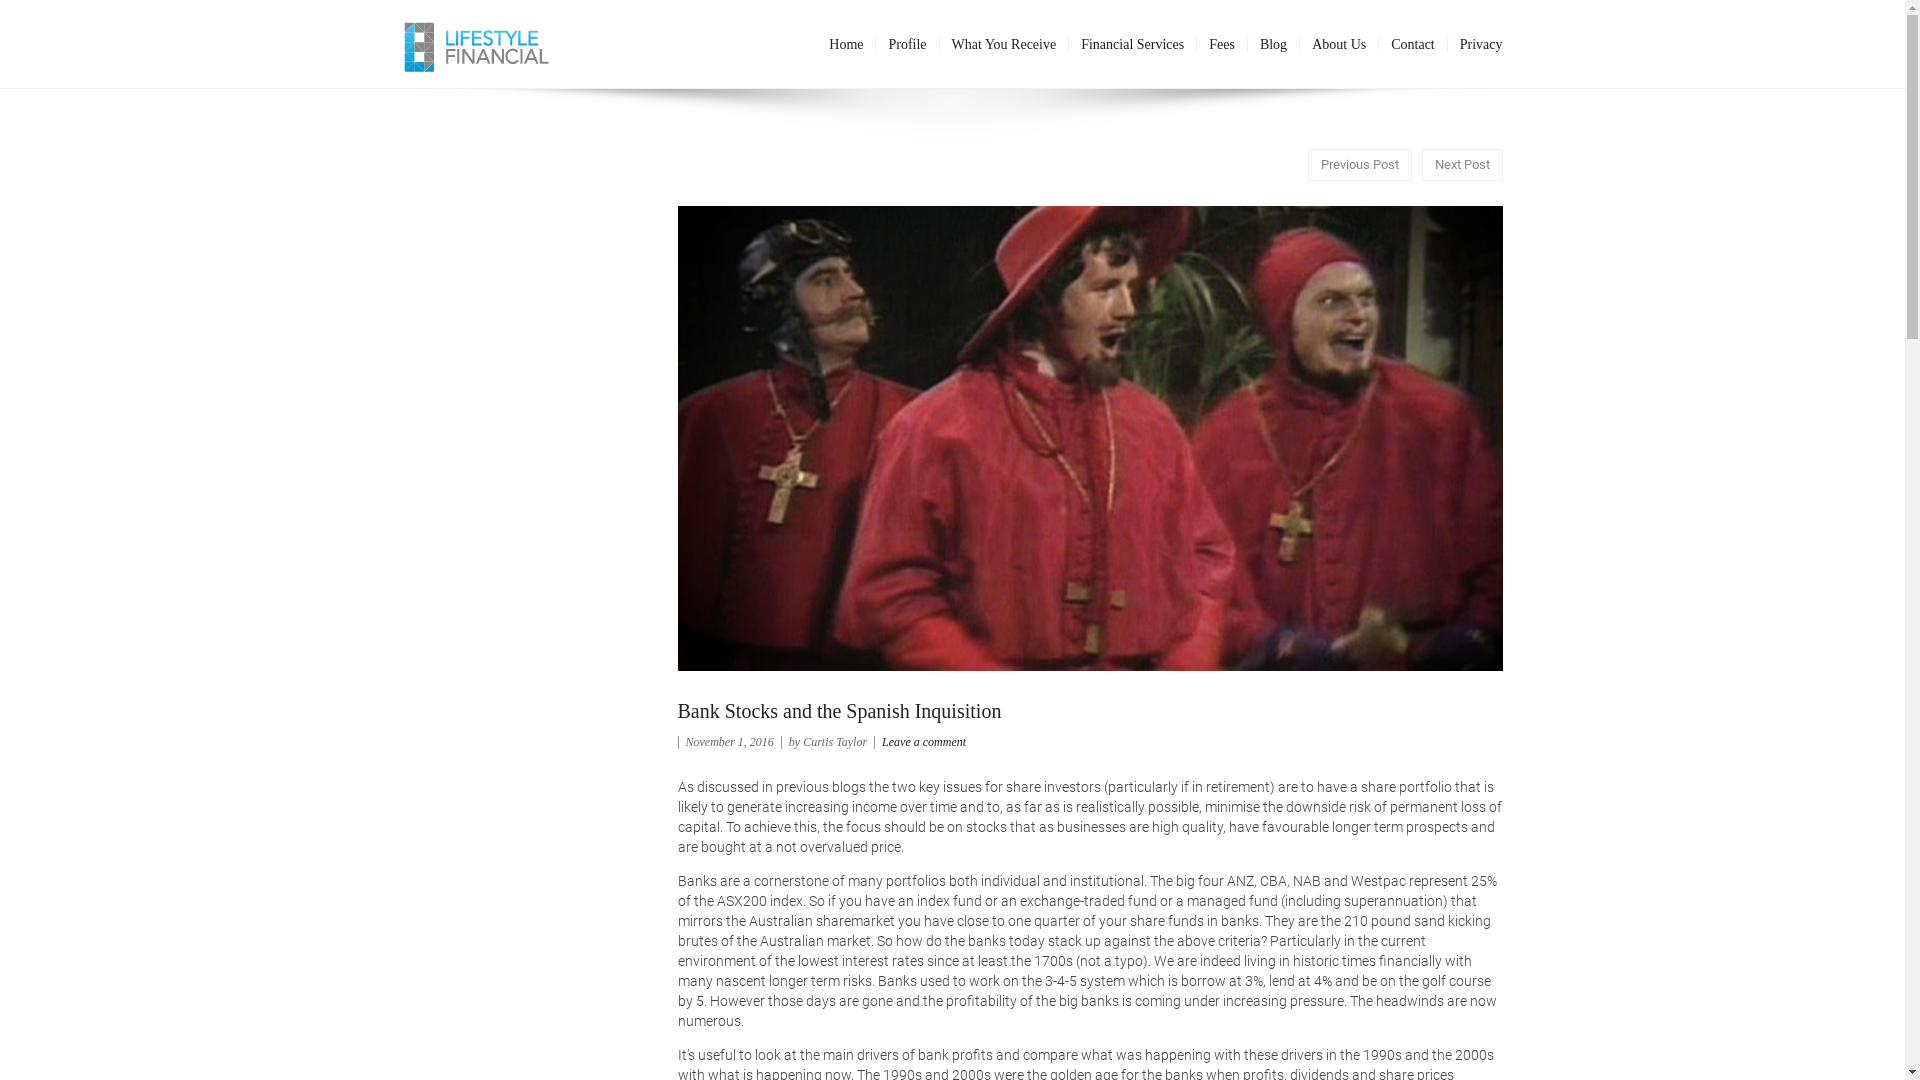 This screenshot has width=1920, height=1080. I want to click on Next Post, so click(1462, 165).